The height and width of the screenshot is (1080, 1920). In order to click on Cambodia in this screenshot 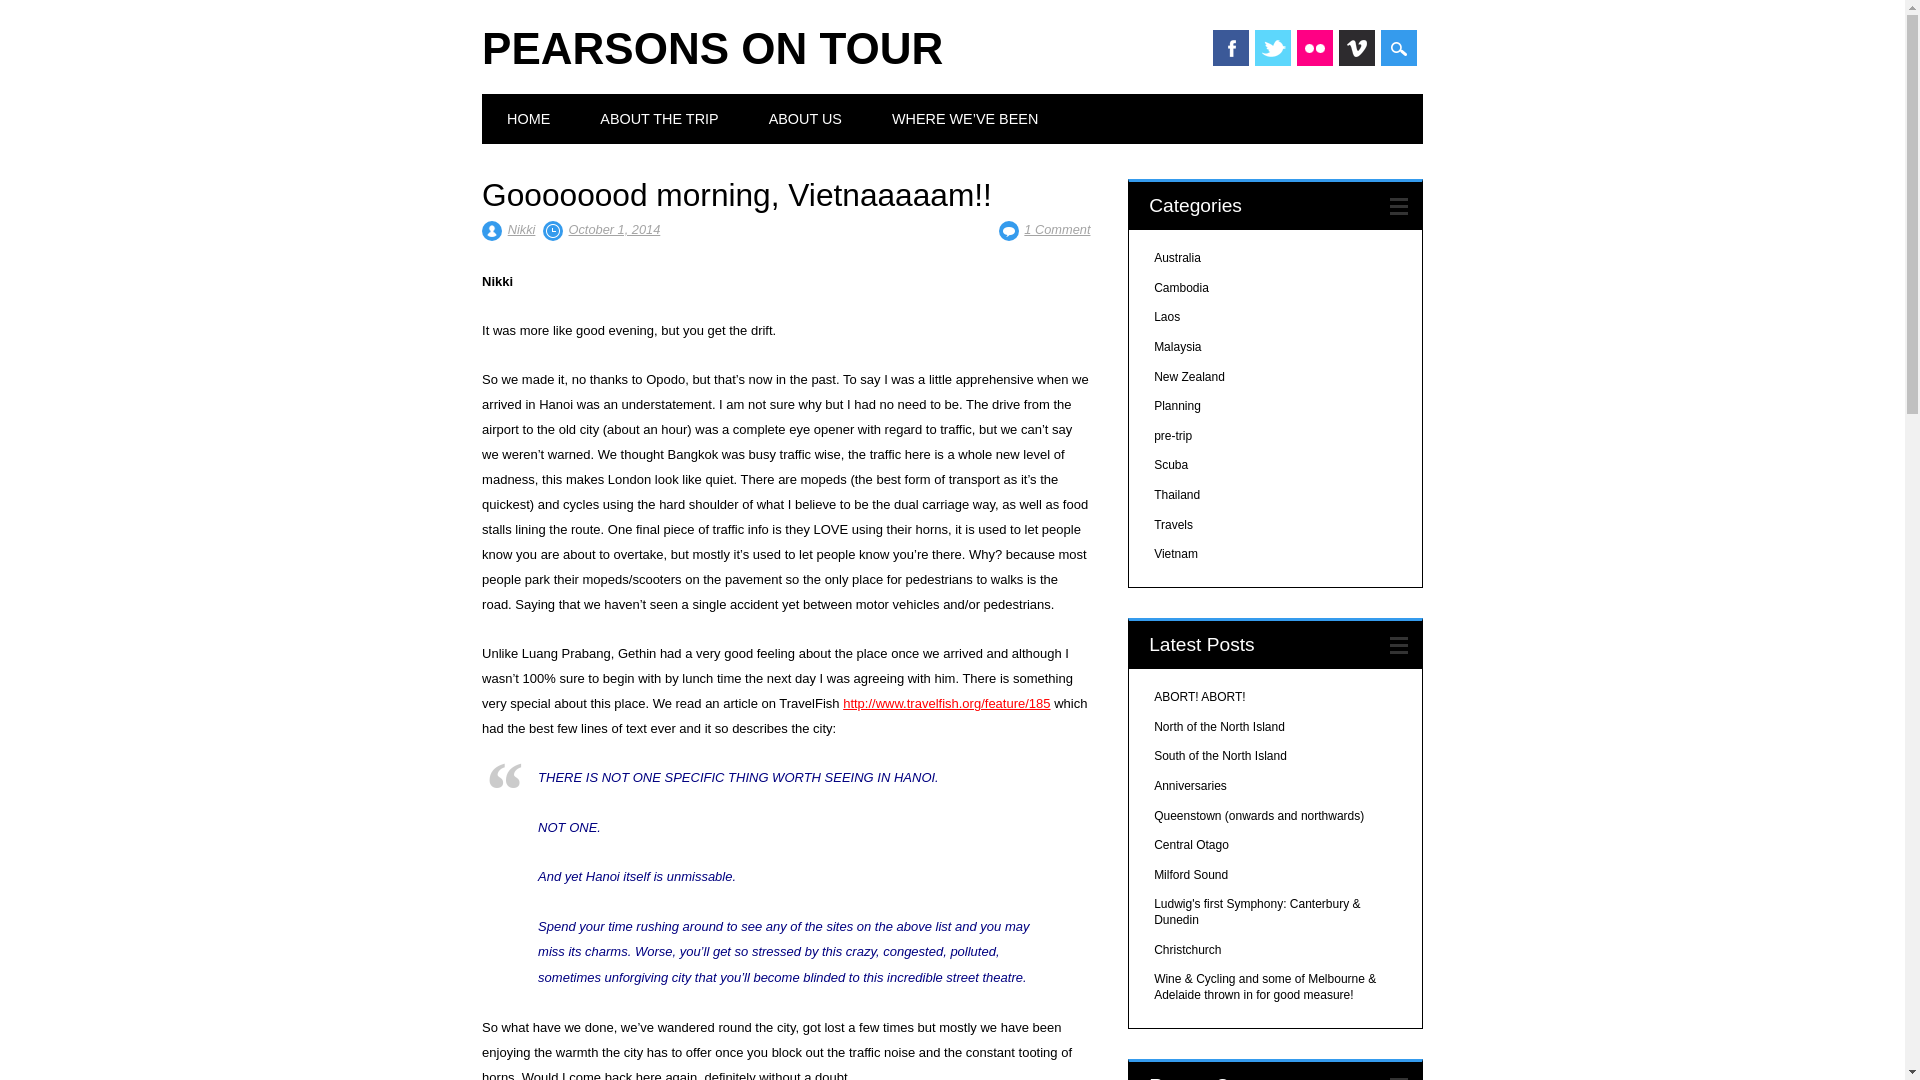, I will do `click(1181, 287)`.